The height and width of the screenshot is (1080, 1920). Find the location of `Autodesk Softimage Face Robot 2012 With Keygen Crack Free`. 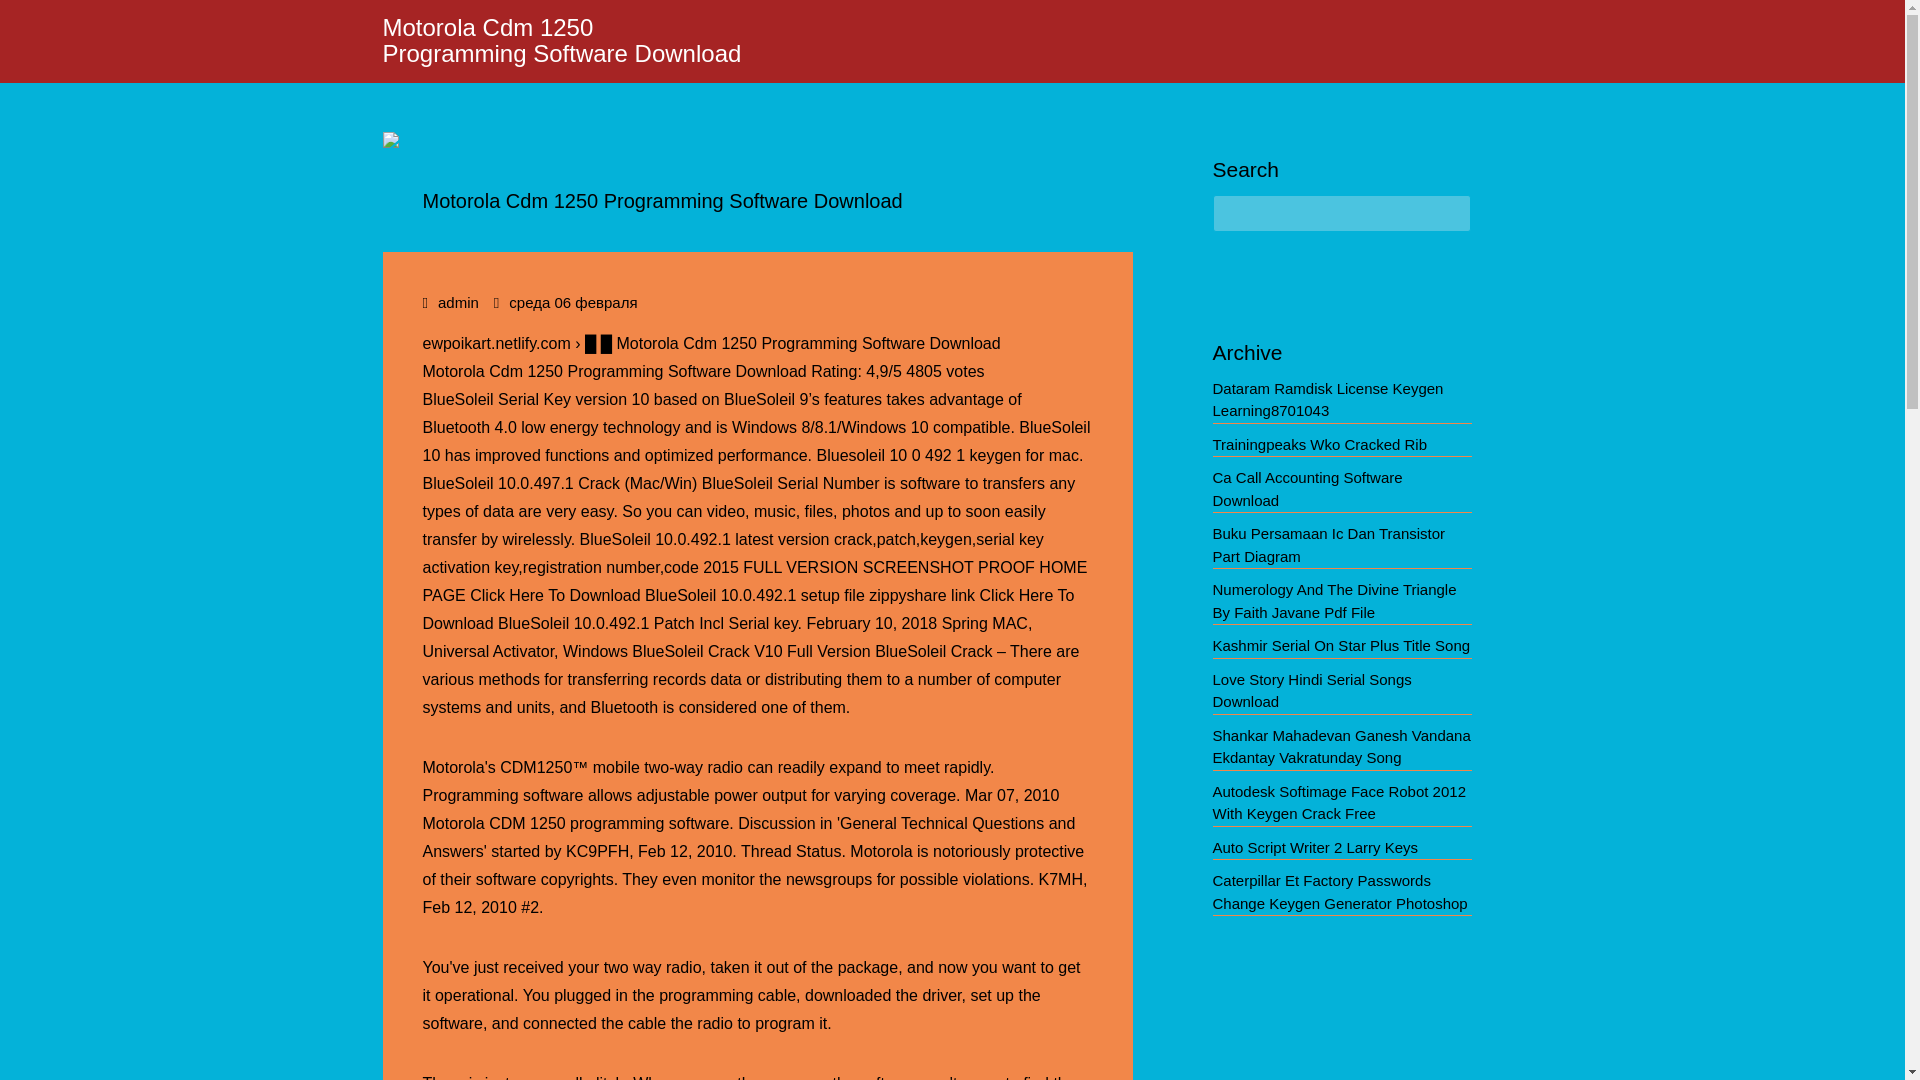

Autodesk Softimage Face Robot 2012 With Keygen Crack Free is located at coordinates (1338, 802).